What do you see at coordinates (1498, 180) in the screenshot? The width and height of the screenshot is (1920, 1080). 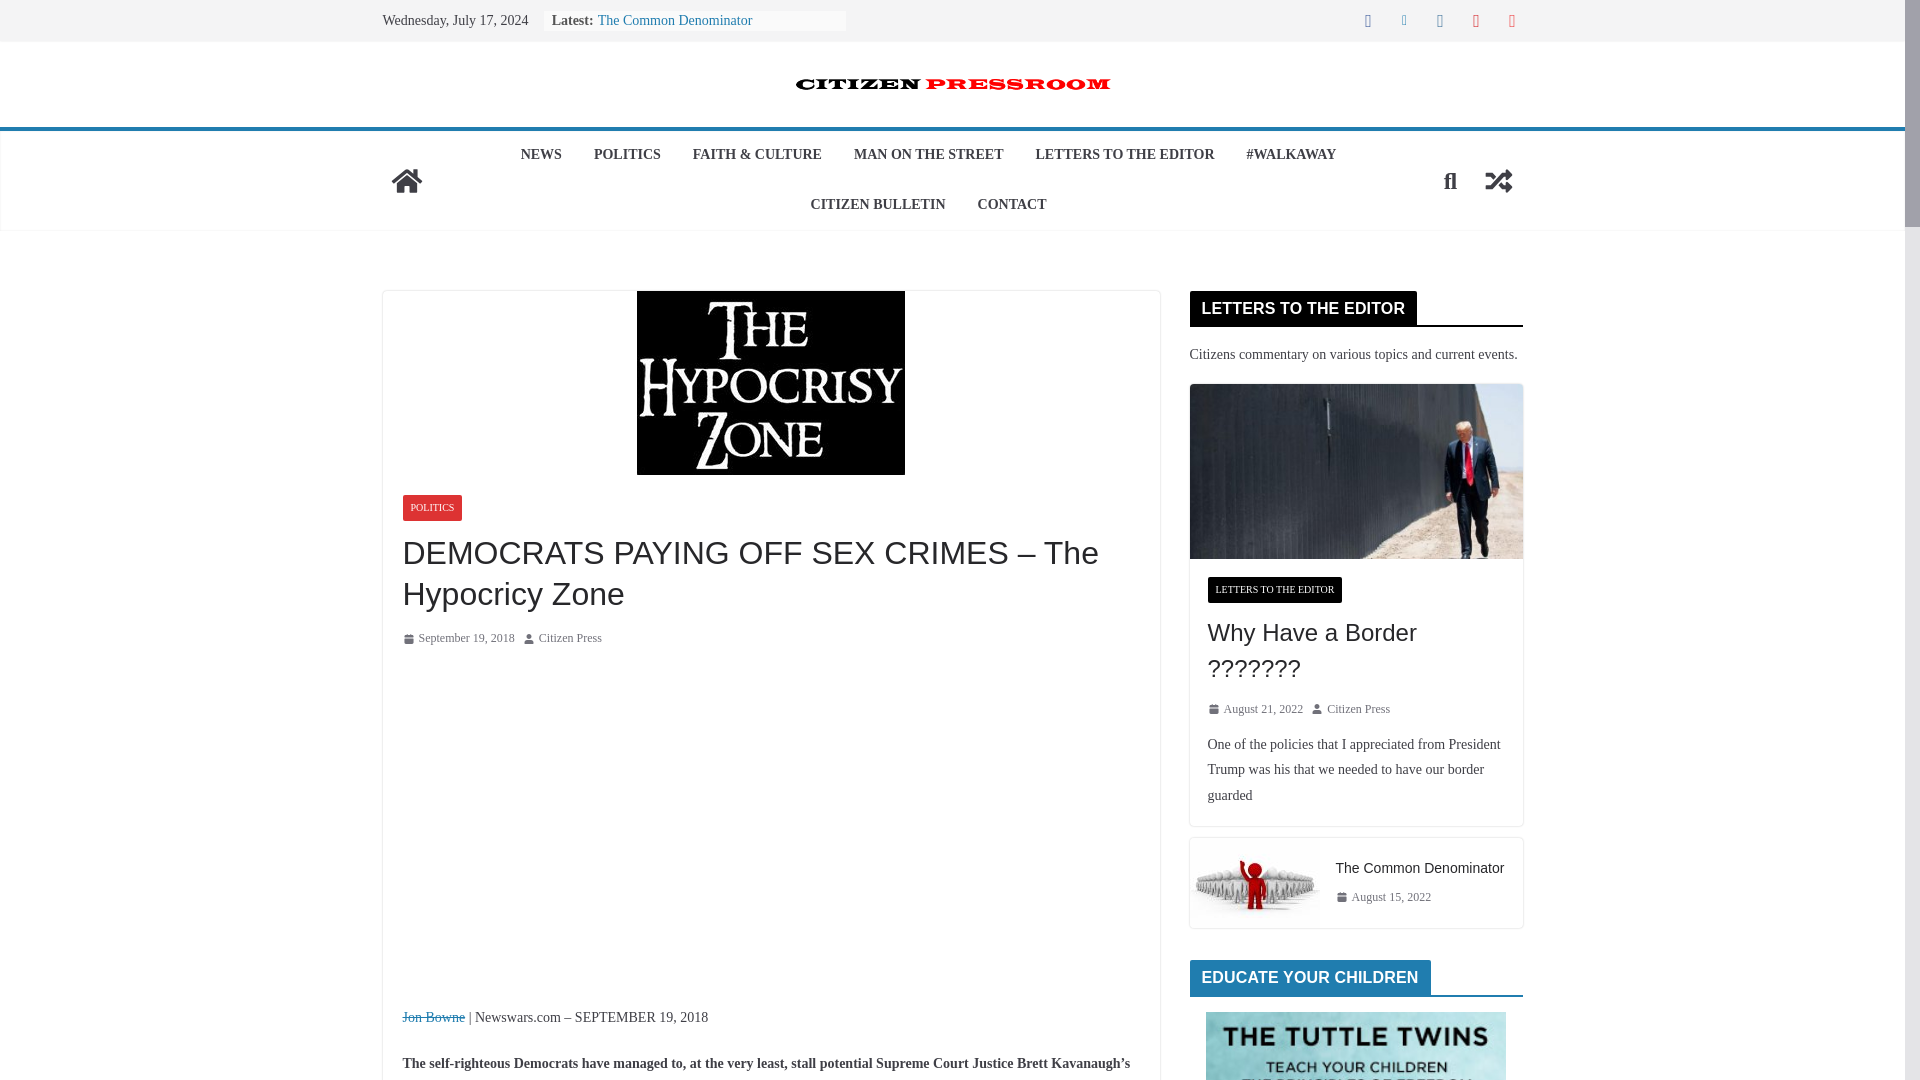 I see `View a random post` at bounding box center [1498, 180].